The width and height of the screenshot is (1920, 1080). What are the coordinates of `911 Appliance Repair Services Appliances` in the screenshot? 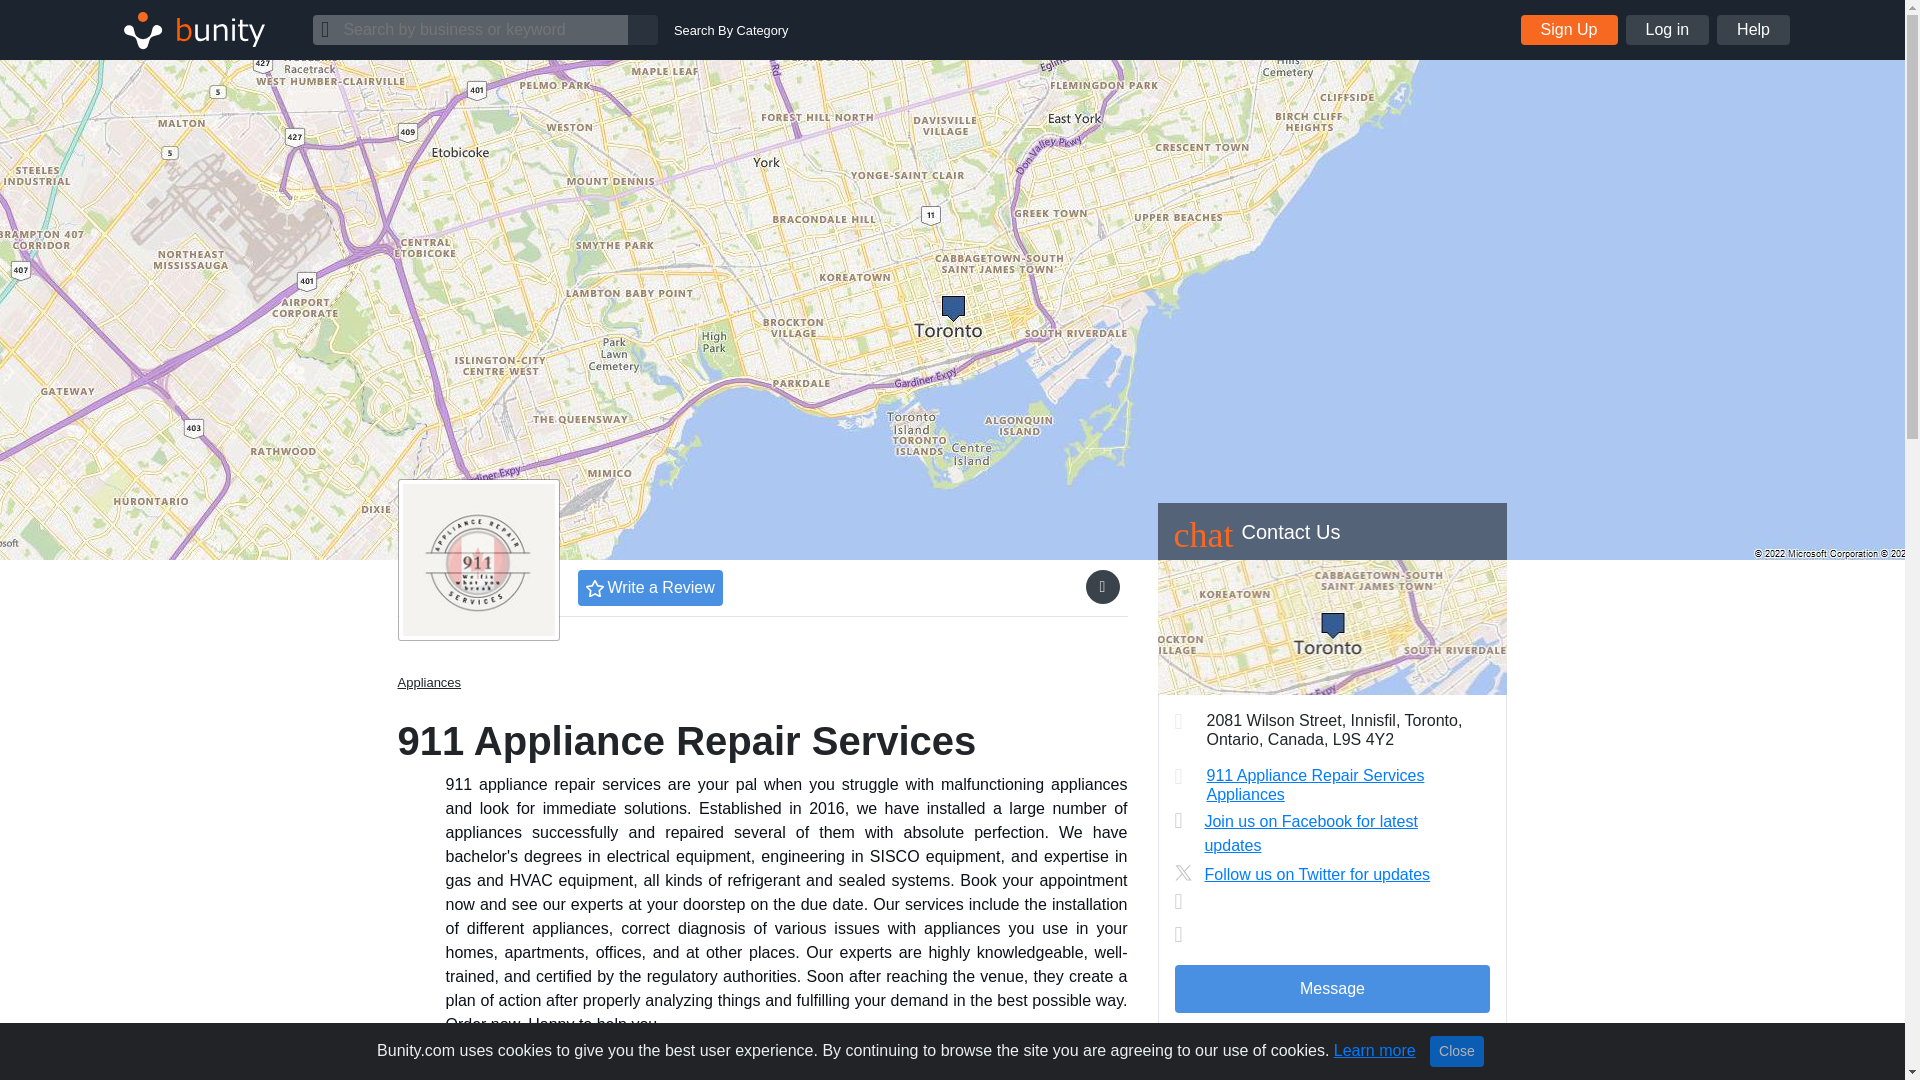 It's located at (1314, 784).